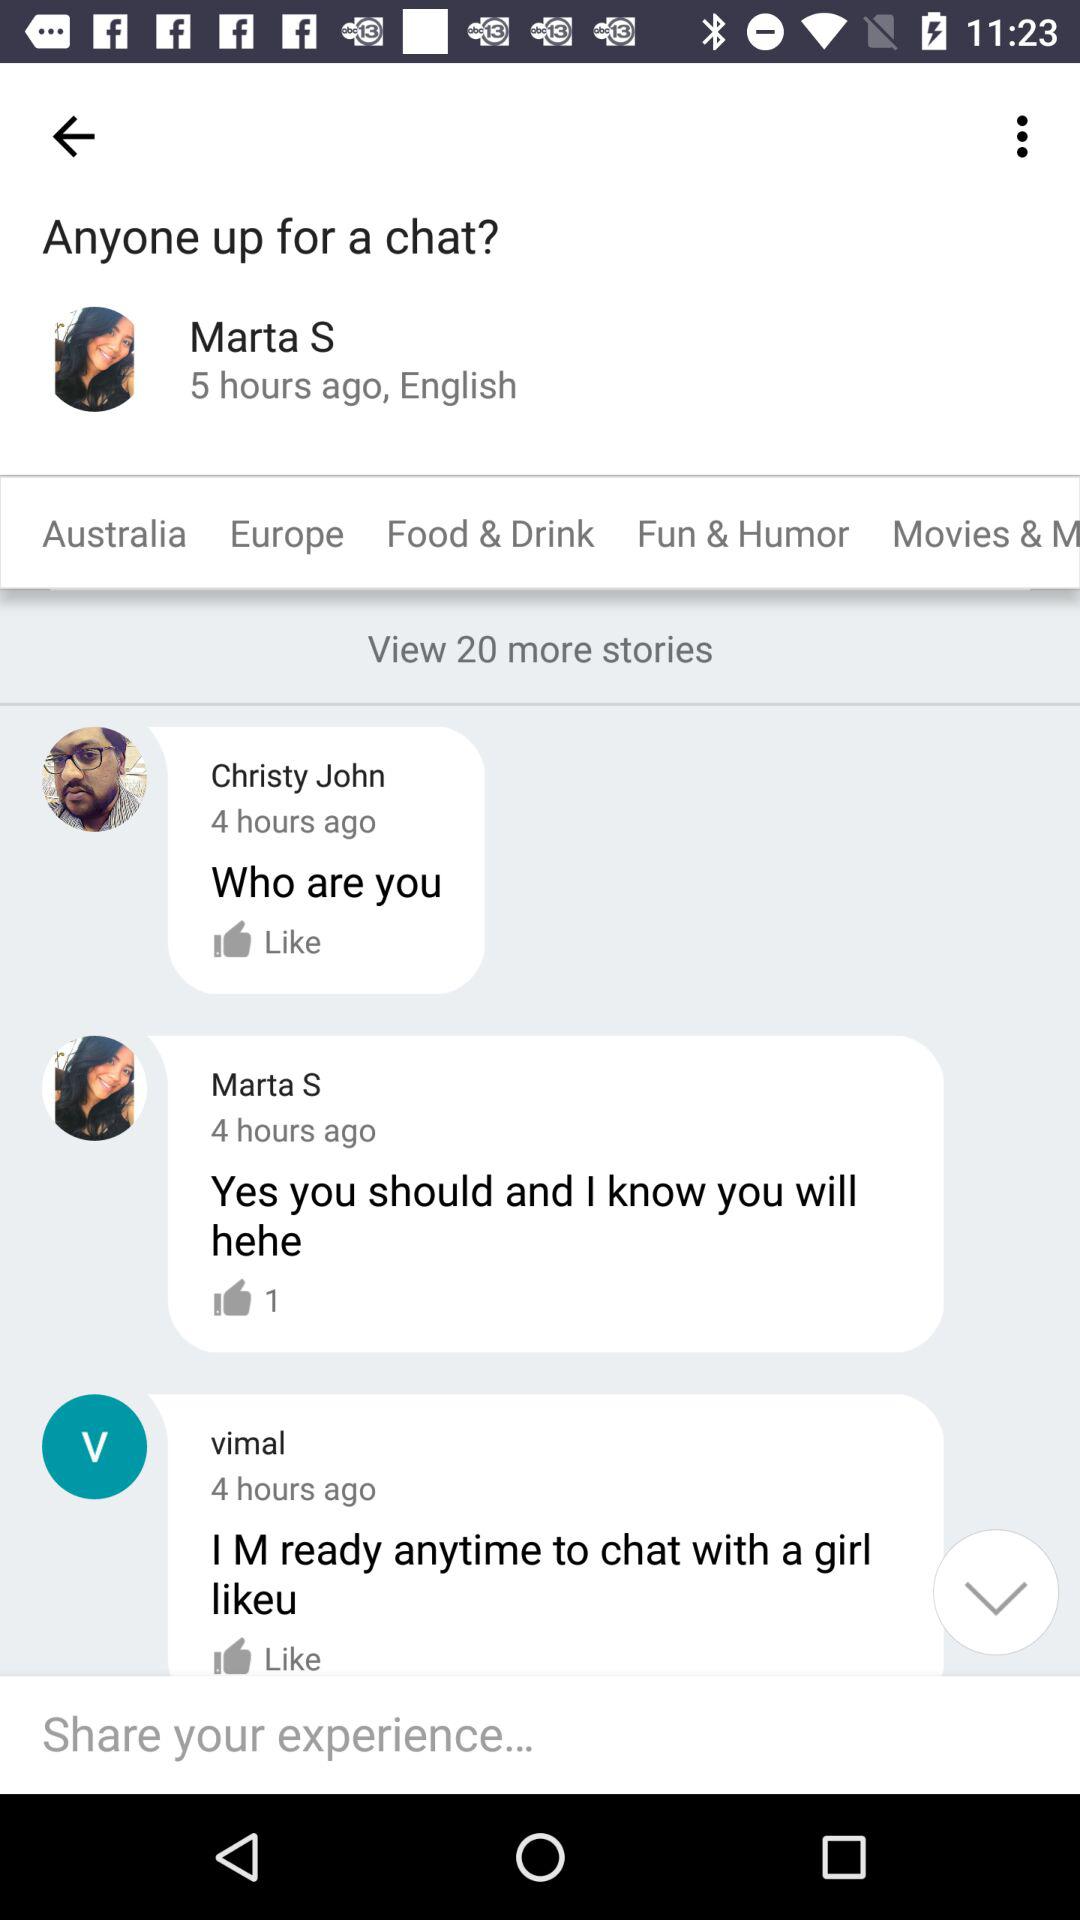 Image resolution: width=1080 pixels, height=1920 pixels. I want to click on the profile, so click(94, 358).